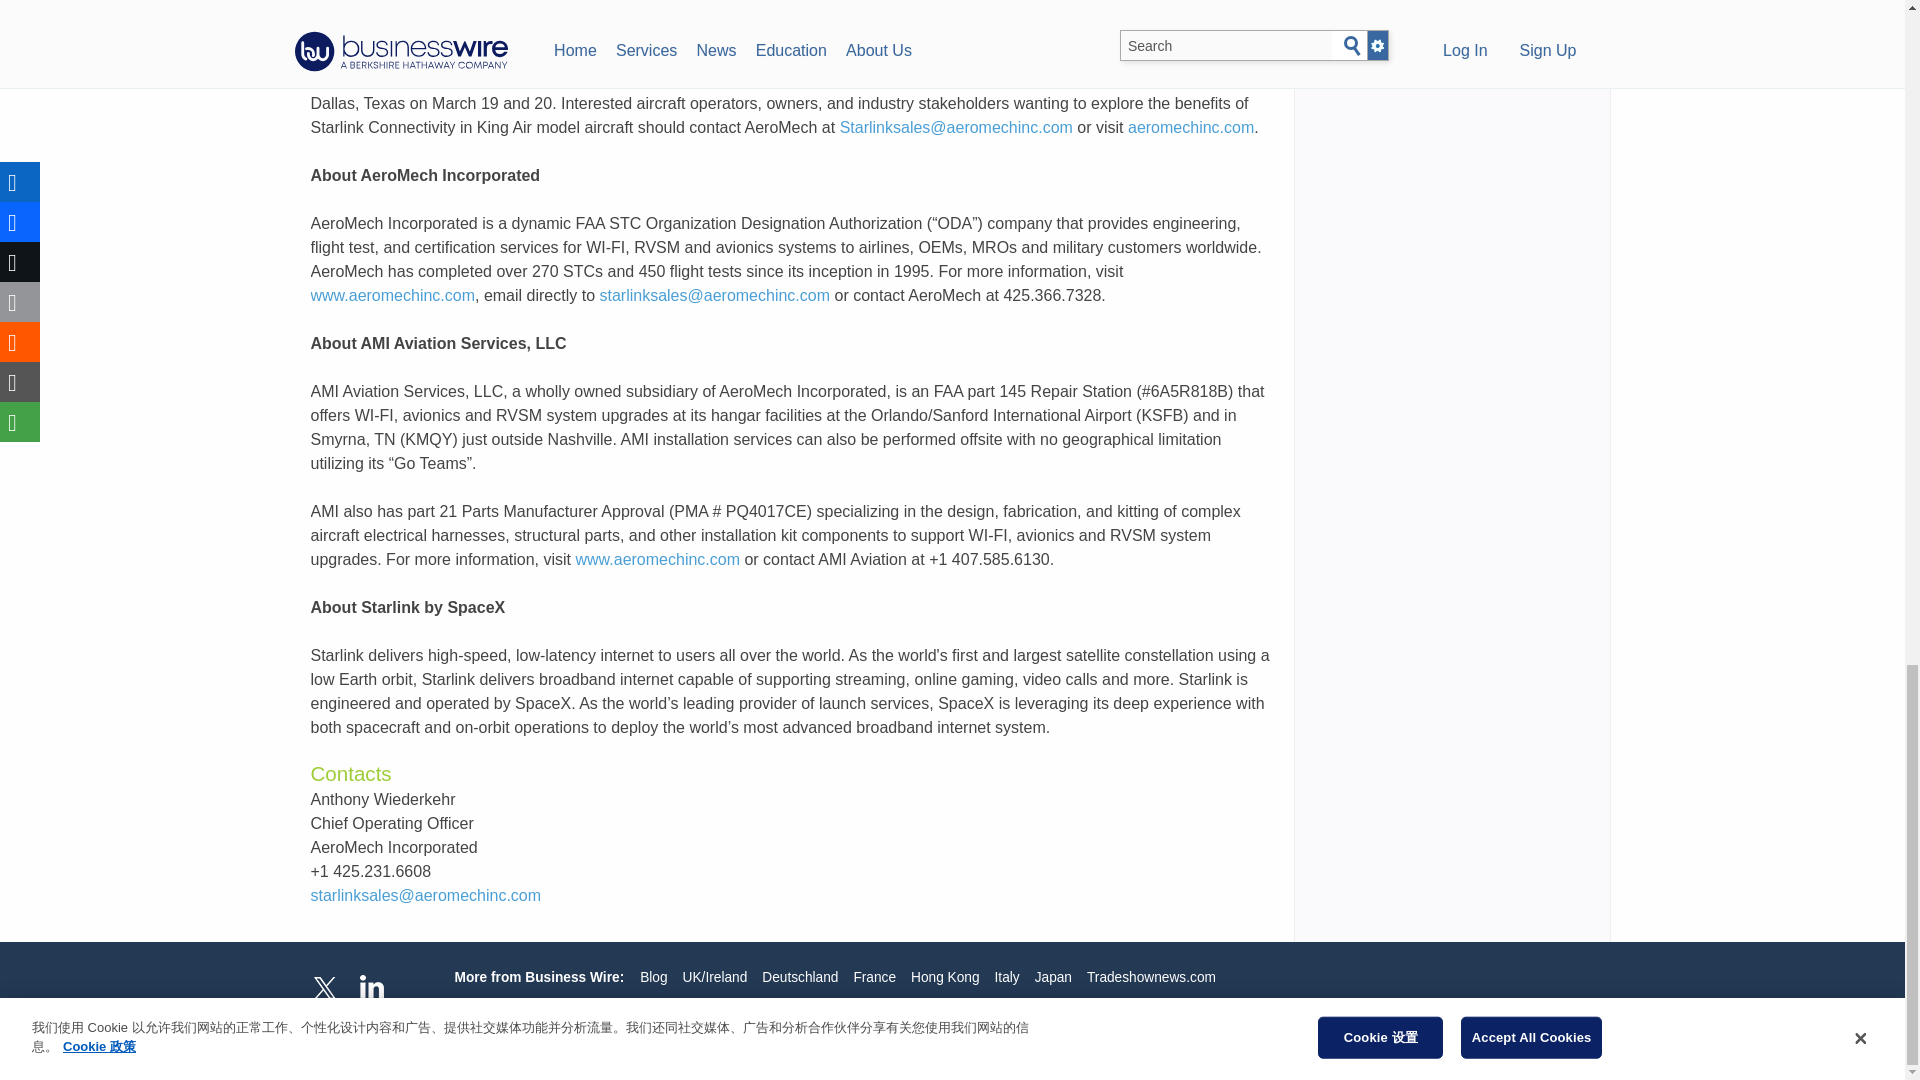  I want to click on www.aeromechinc.com, so click(658, 559).